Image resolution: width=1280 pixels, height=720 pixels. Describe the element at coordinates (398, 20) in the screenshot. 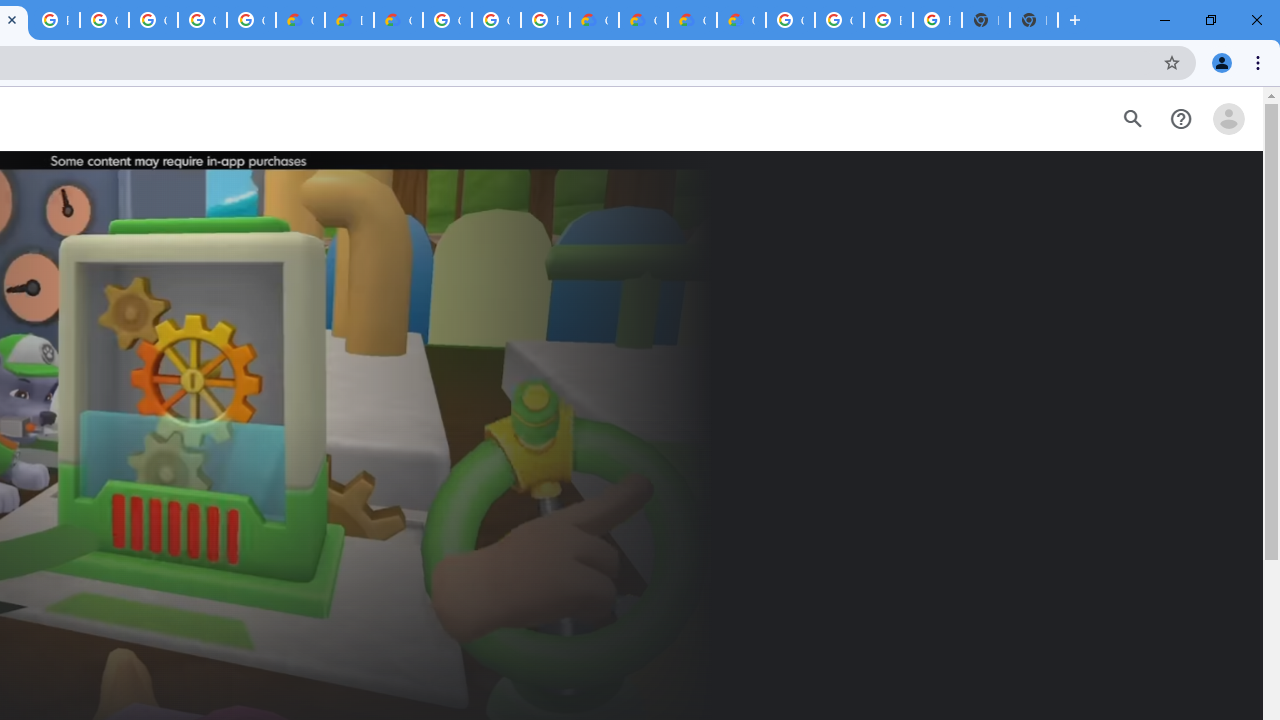

I see `Gemini for Business and Developers | Google Cloud` at that location.